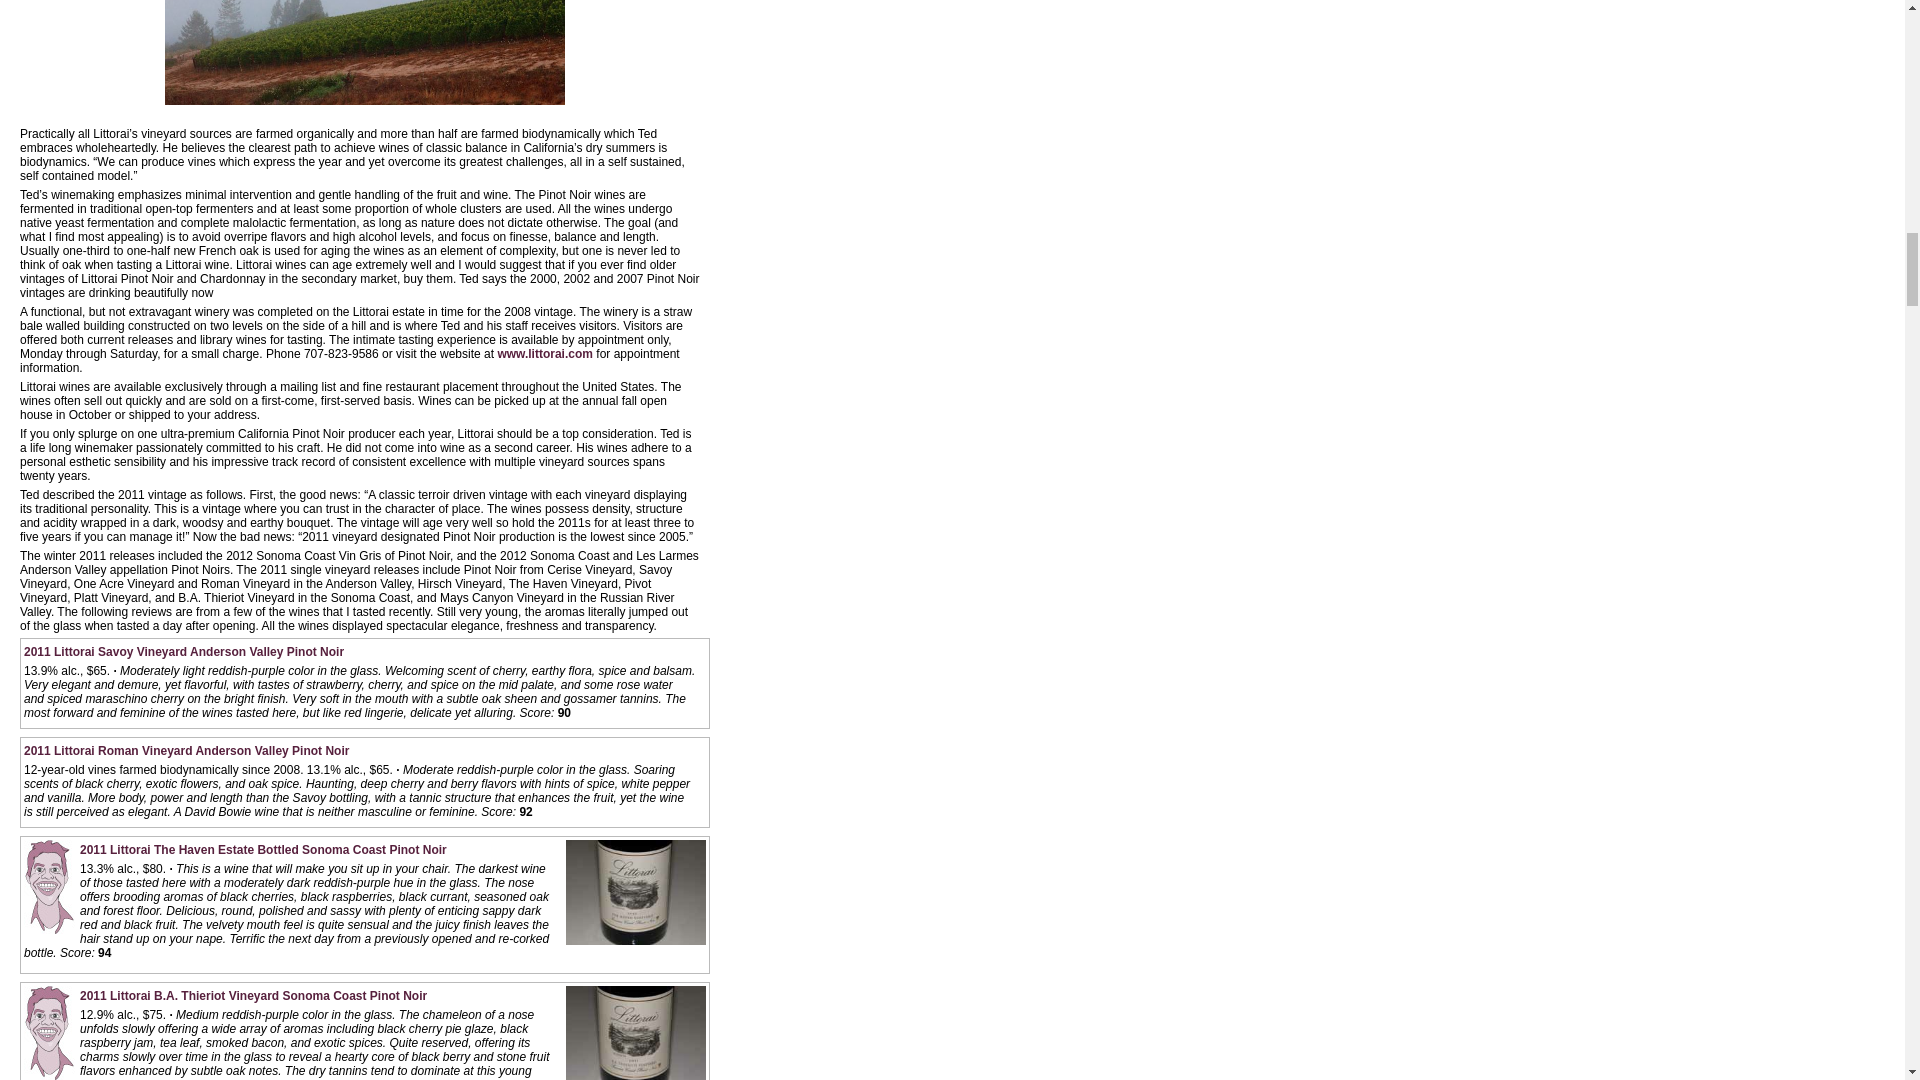 The width and height of the screenshot is (1920, 1080). What do you see at coordinates (545, 353) in the screenshot?
I see `www.littorai.com` at bounding box center [545, 353].